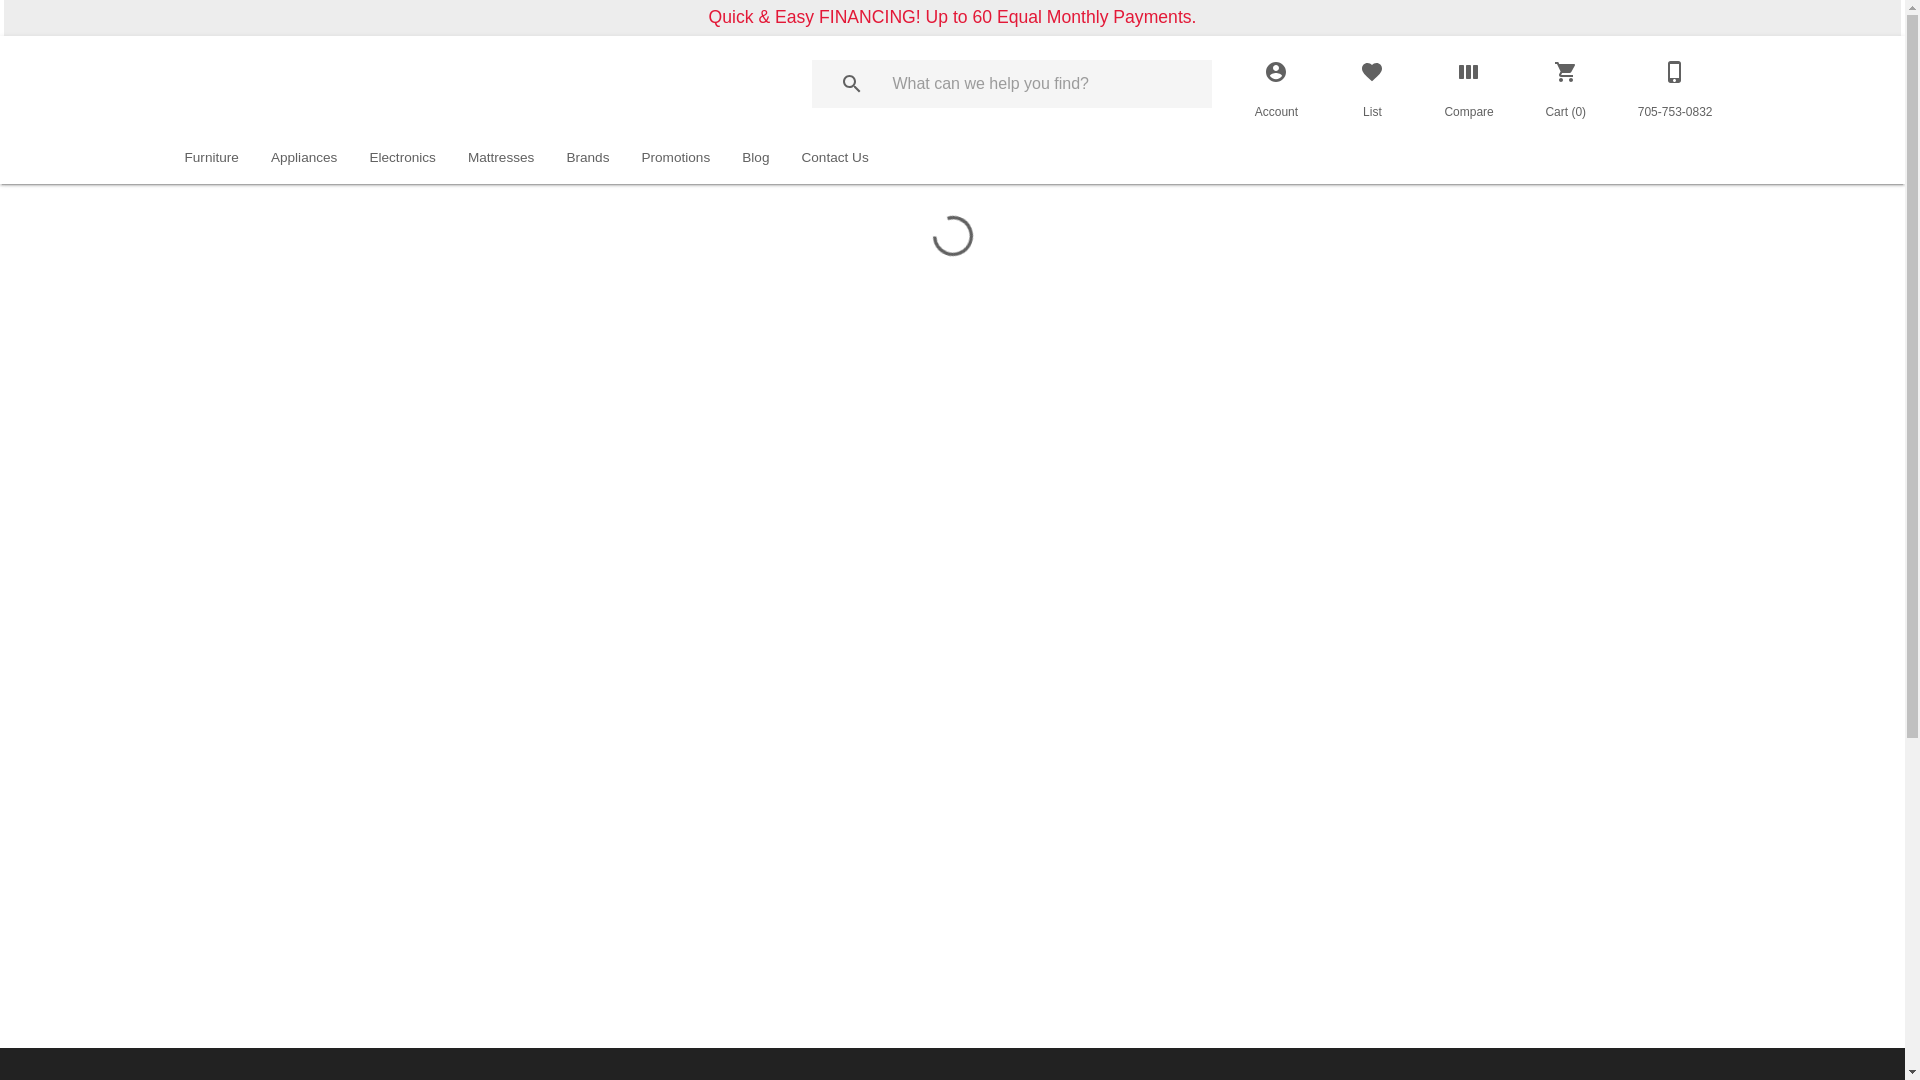 This screenshot has height=1080, width=1920. I want to click on 705-753-0832, so click(1676, 84).